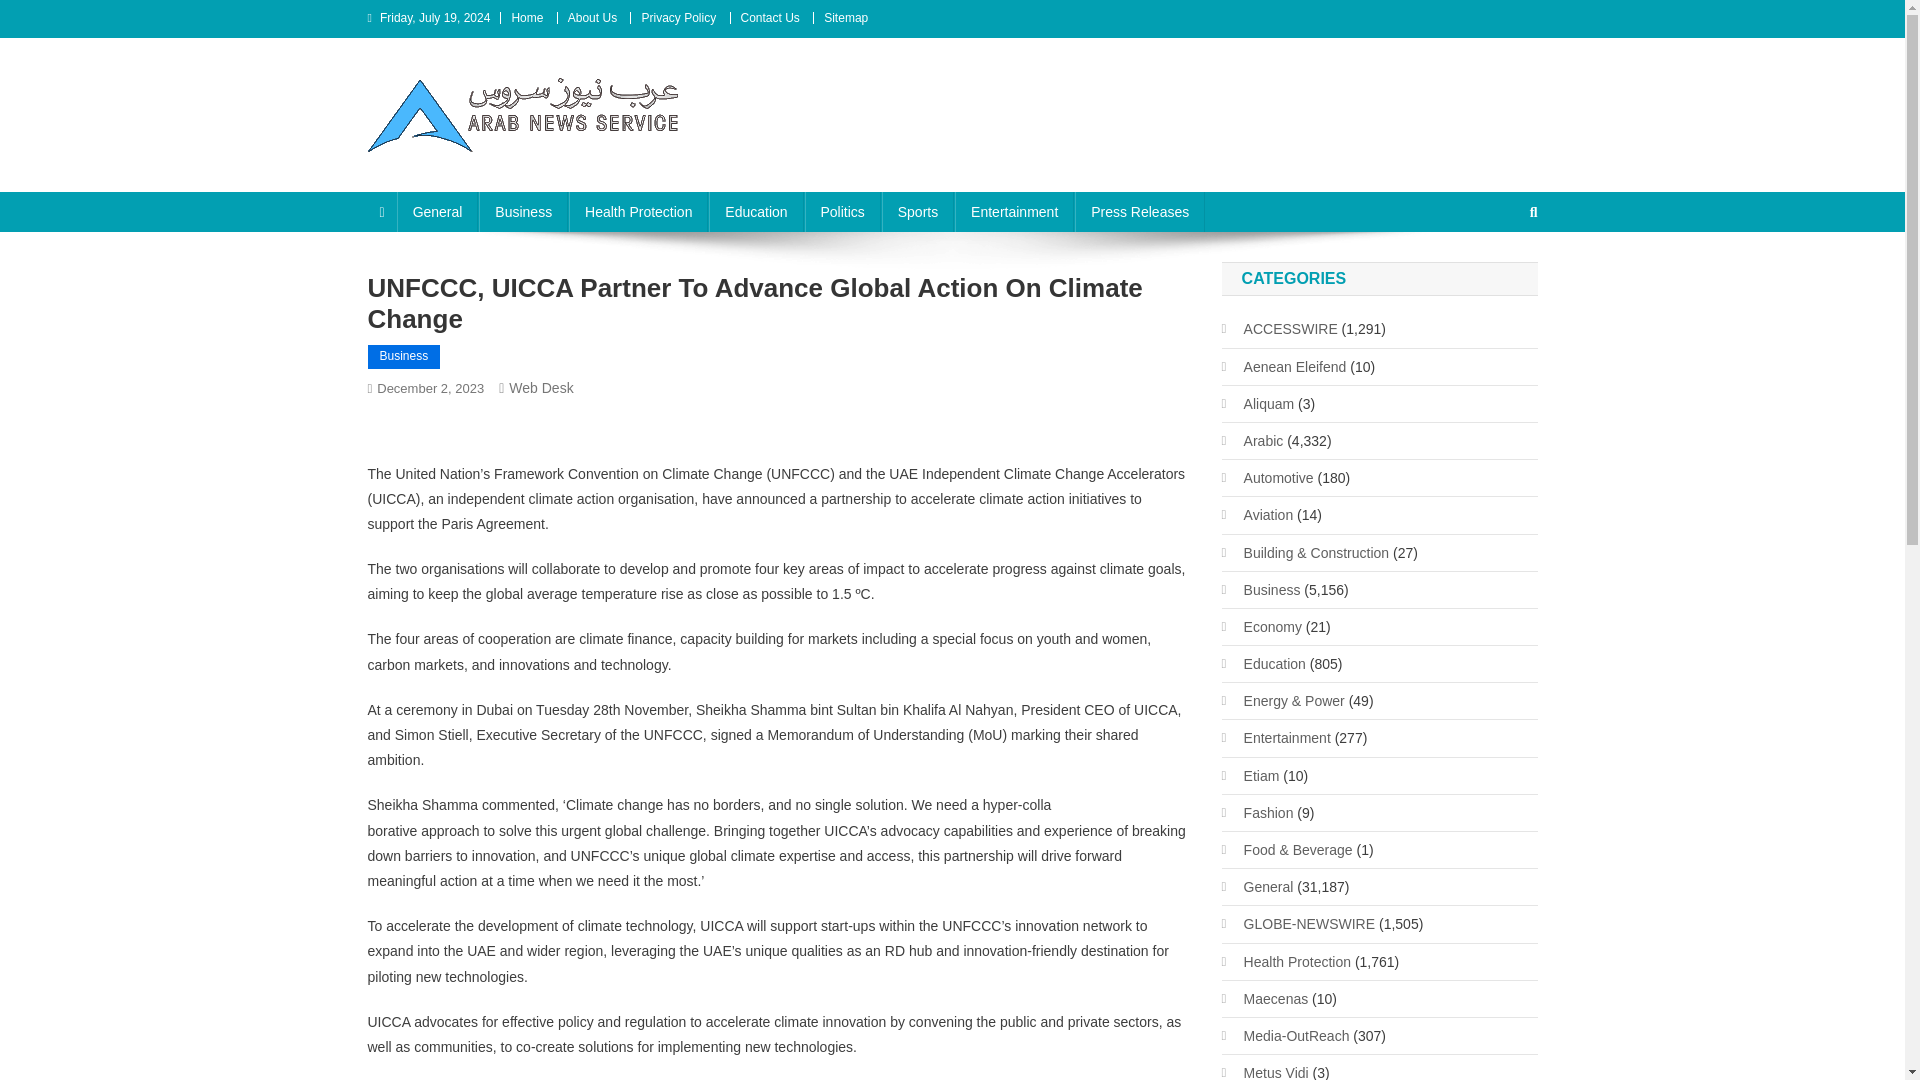  I want to click on Web Desk, so click(540, 388).